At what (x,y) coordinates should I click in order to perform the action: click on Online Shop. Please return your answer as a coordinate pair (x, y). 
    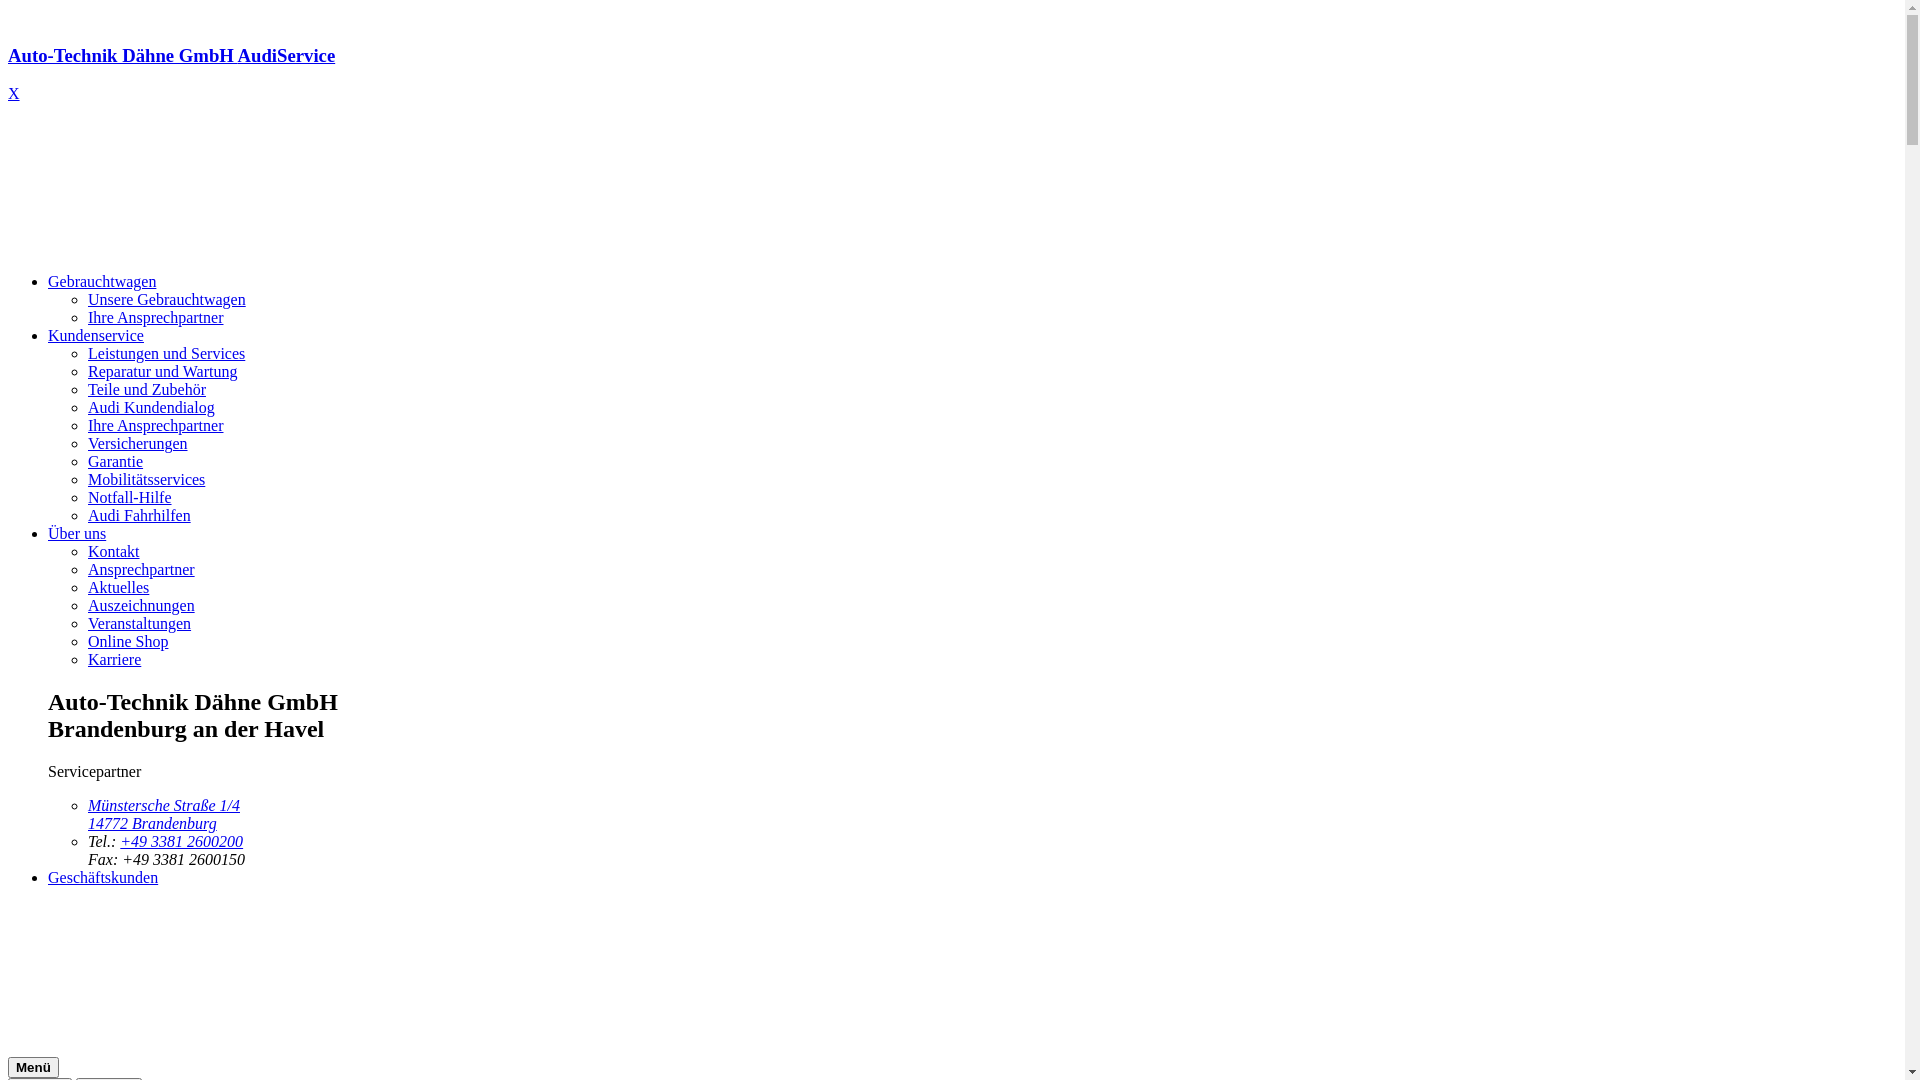
    Looking at the image, I should click on (128, 642).